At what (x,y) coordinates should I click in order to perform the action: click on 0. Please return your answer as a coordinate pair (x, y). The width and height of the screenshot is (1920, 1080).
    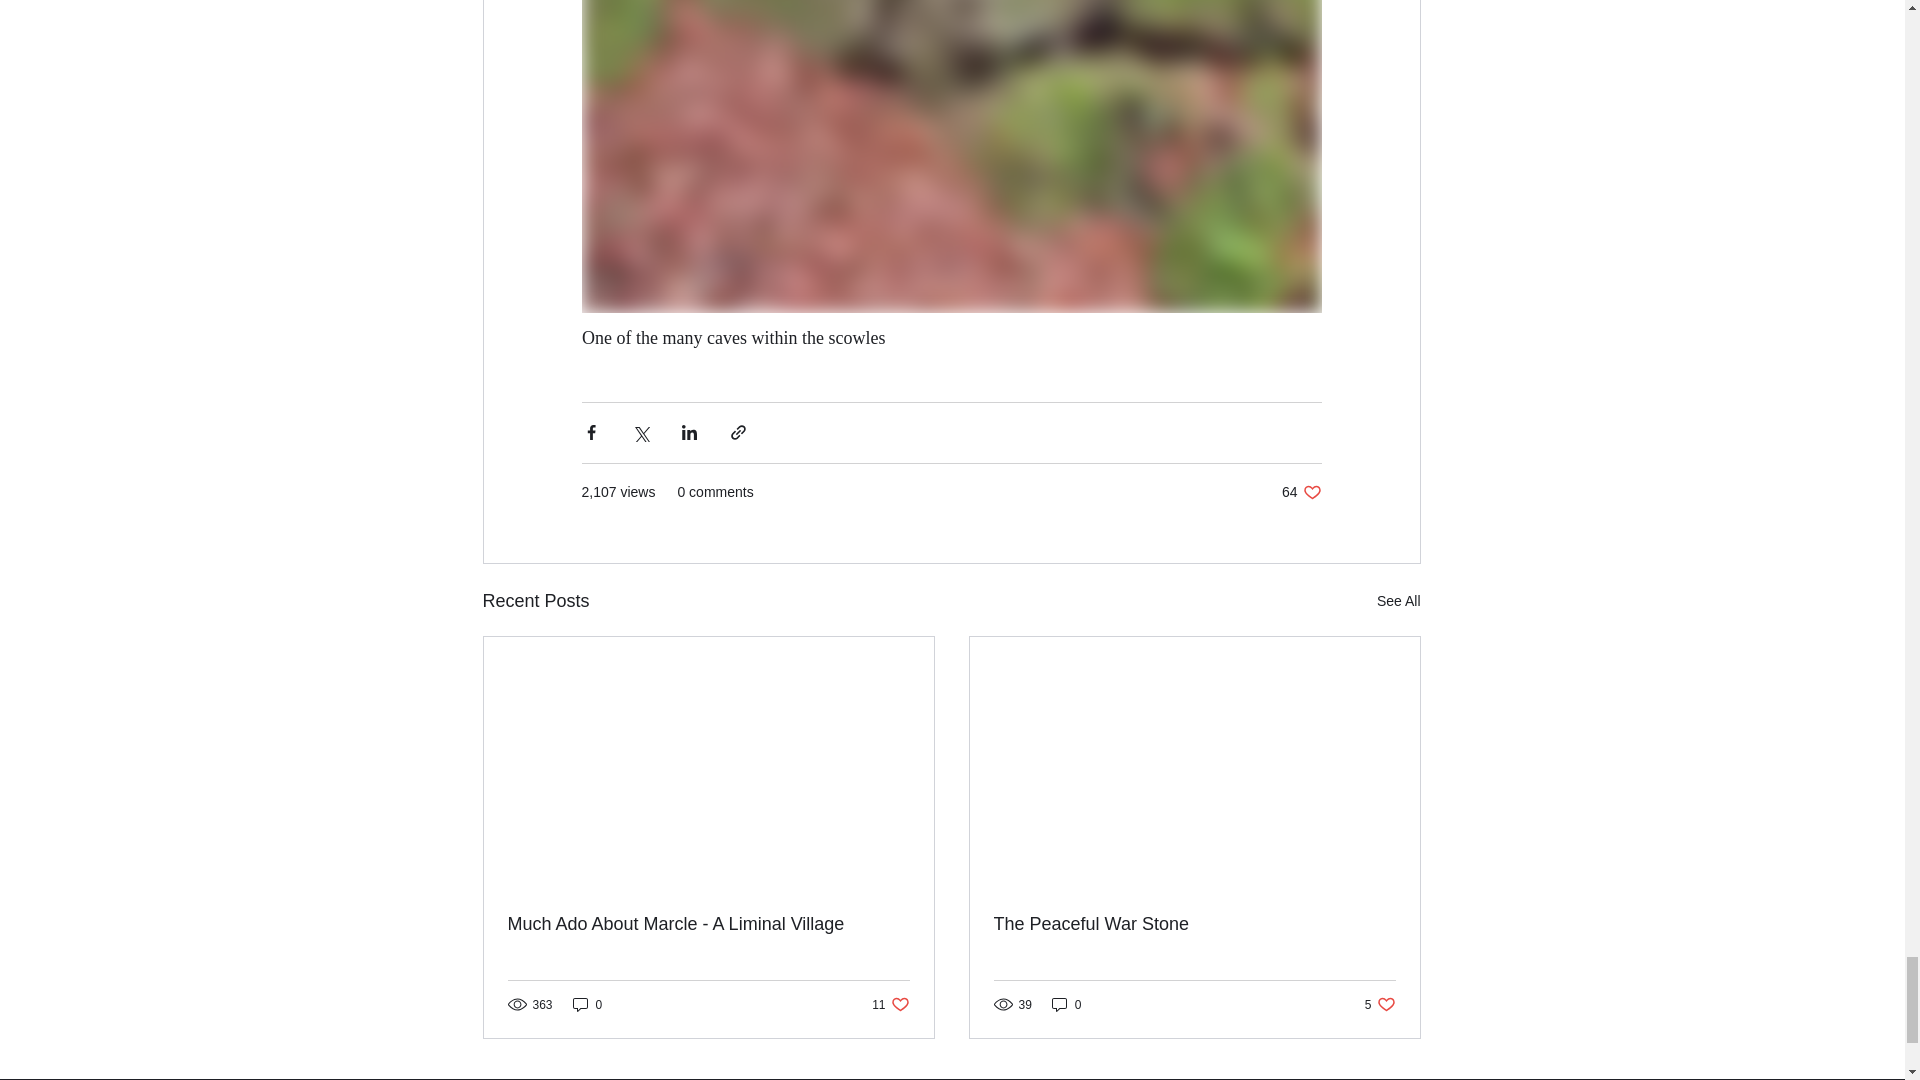
    Looking at the image, I should click on (709, 924).